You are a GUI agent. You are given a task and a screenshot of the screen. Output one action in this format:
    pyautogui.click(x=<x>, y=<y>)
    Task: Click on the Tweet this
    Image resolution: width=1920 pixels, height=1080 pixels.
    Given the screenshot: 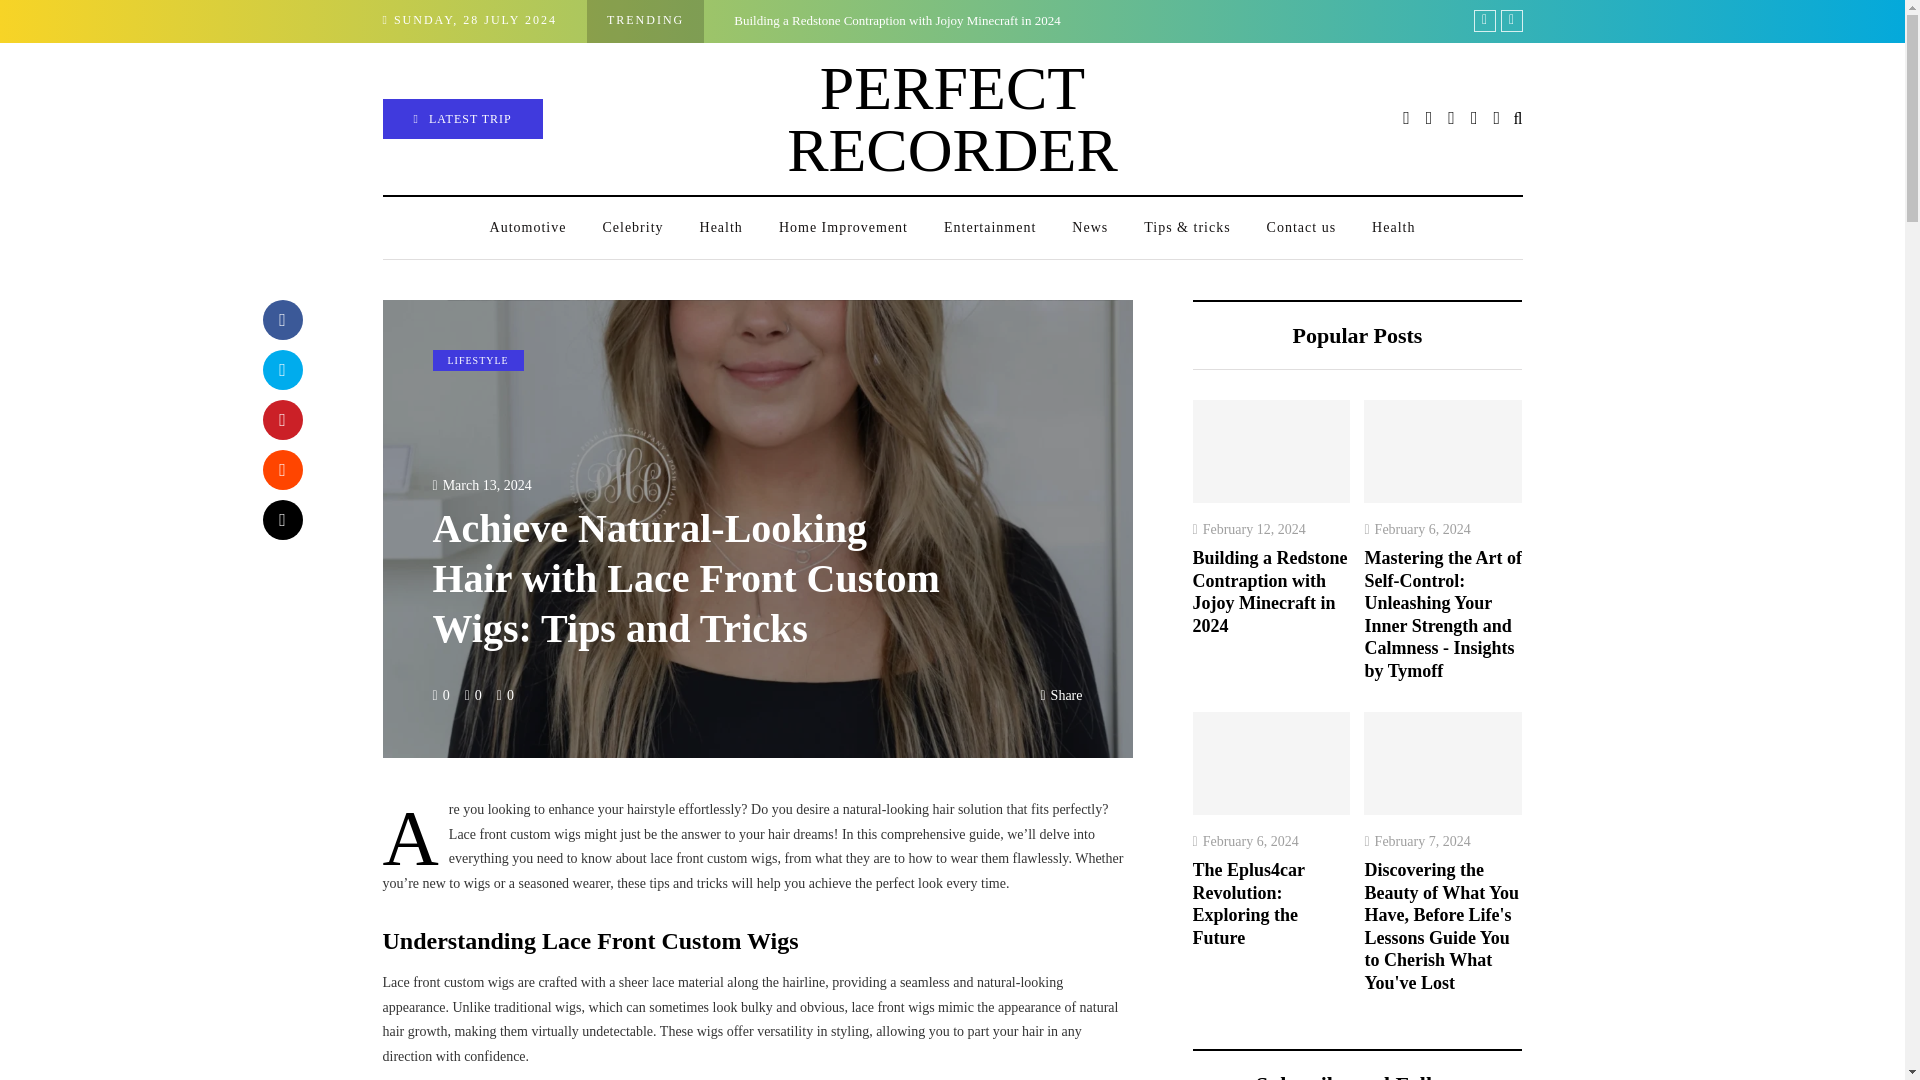 What is the action you would take?
    pyautogui.click(x=281, y=369)
    